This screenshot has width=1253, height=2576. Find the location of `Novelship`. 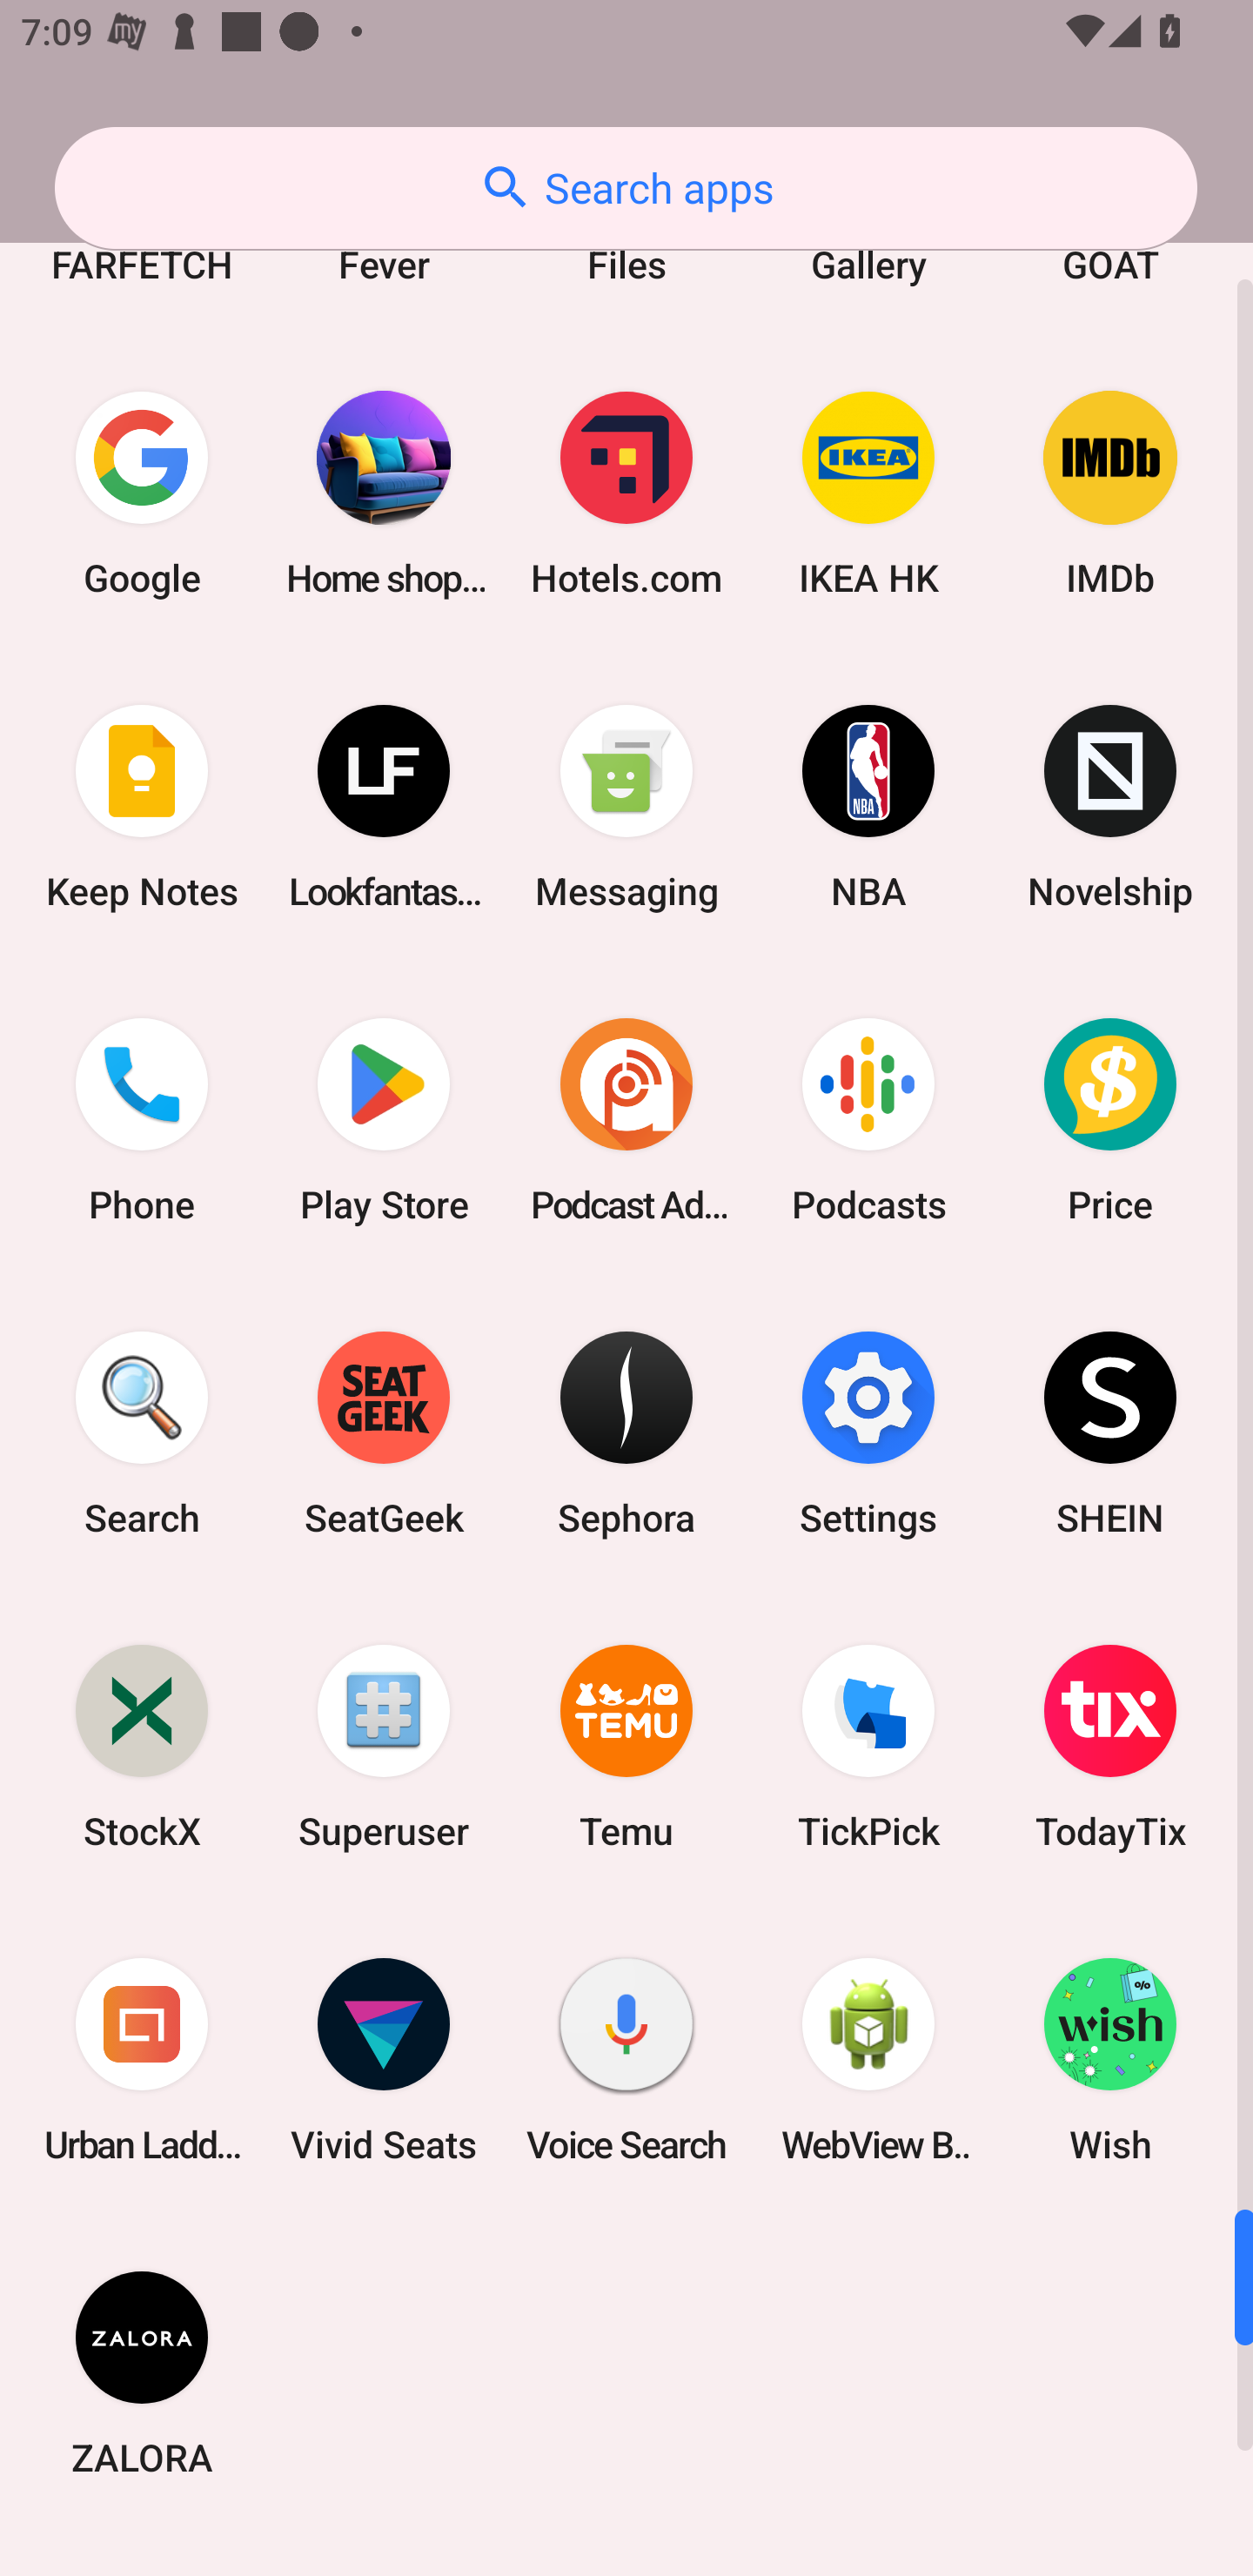

Novelship is located at coordinates (1110, 806).